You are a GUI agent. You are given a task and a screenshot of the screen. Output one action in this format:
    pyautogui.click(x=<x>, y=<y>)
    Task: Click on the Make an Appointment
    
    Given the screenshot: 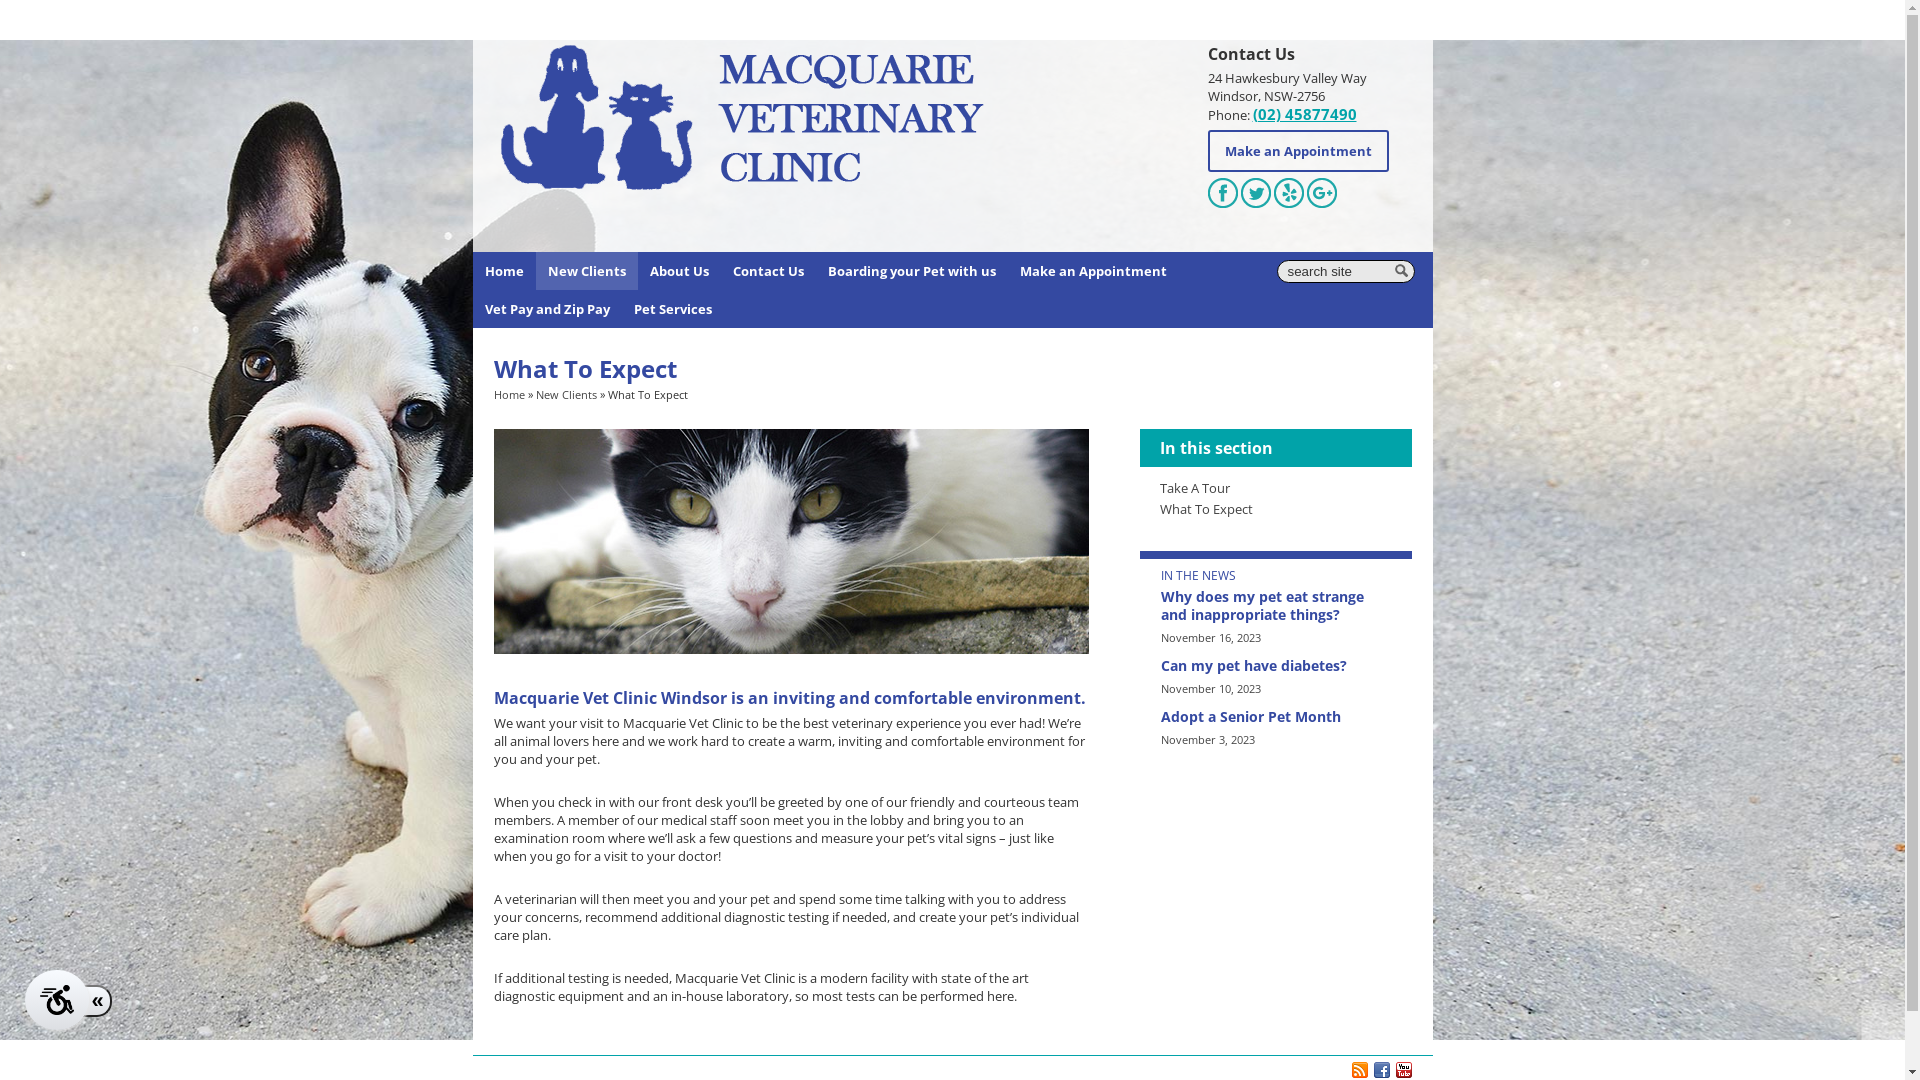 What is the action you would take?
    pyautogui.click(x=1298, y=151)
    